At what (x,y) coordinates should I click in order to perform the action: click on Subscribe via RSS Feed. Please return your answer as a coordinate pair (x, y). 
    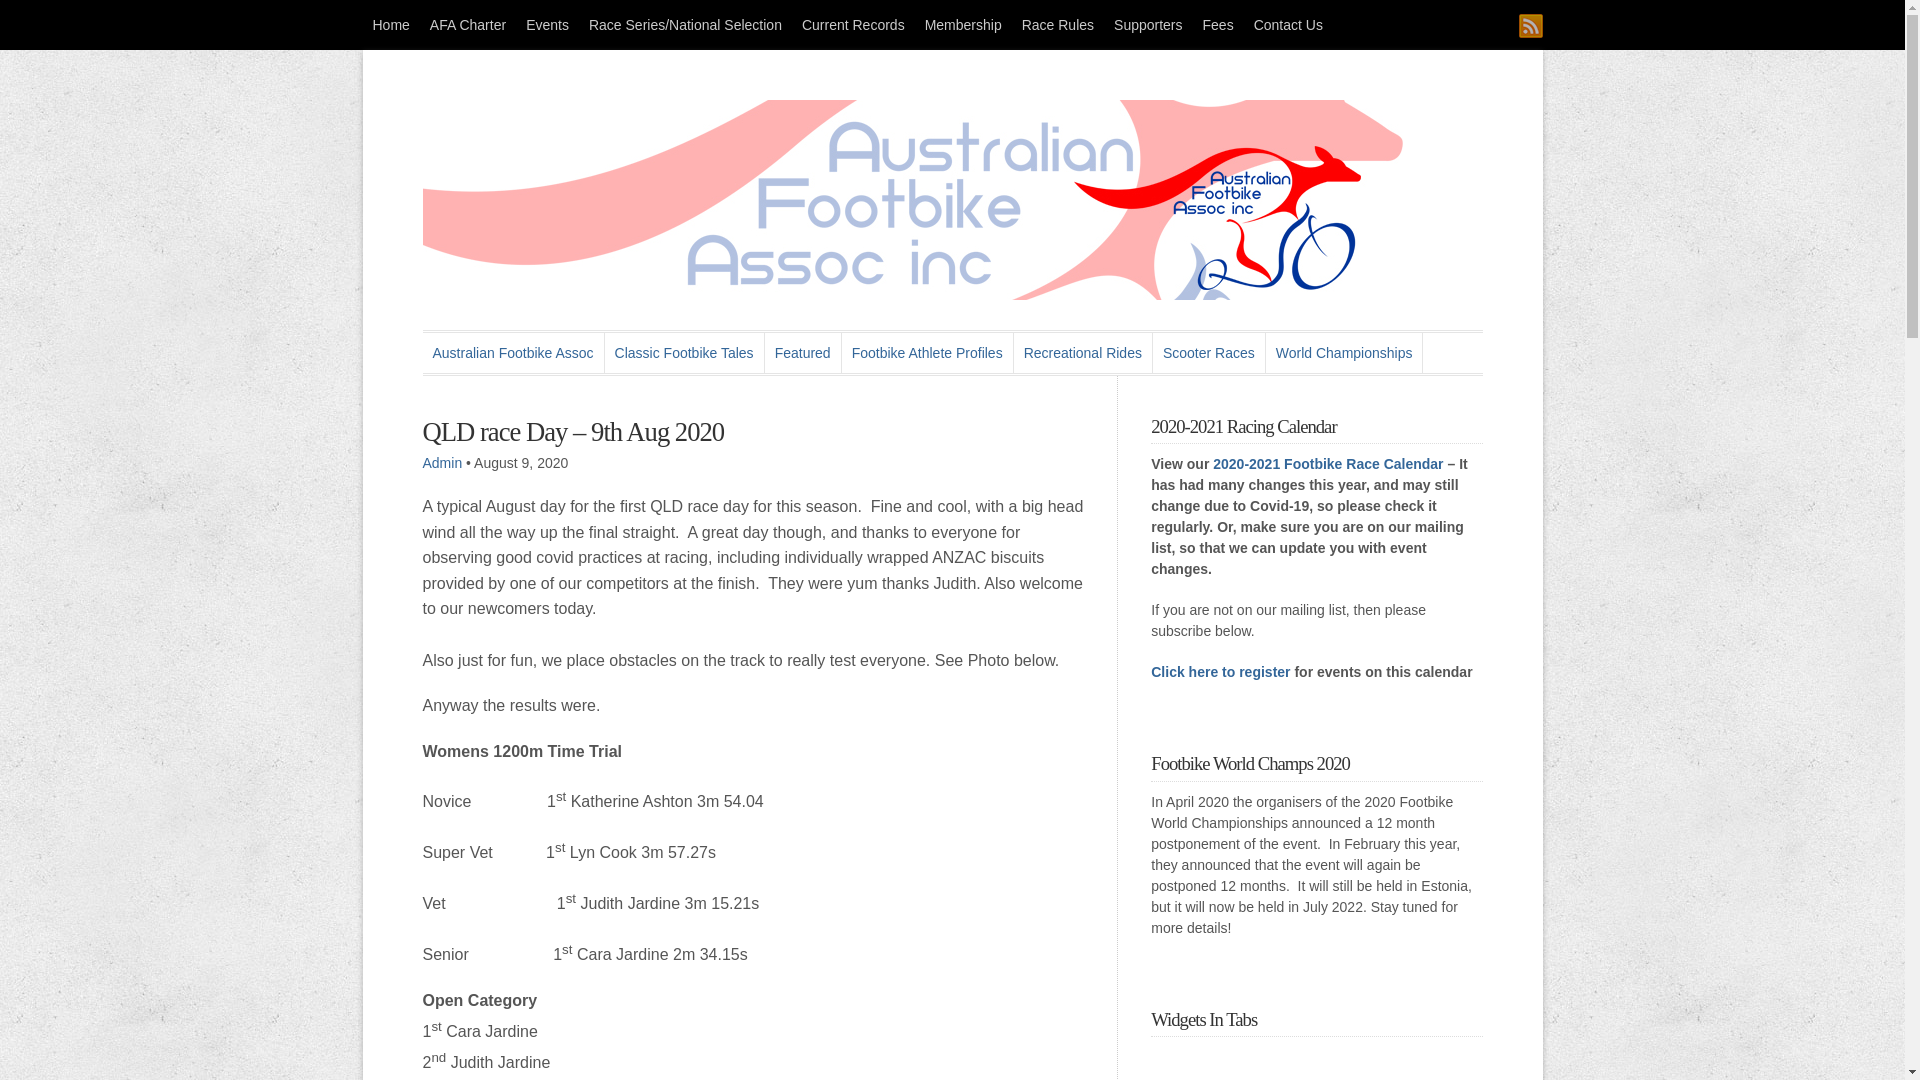
    Looking at the image, I should click on (1530, 26).